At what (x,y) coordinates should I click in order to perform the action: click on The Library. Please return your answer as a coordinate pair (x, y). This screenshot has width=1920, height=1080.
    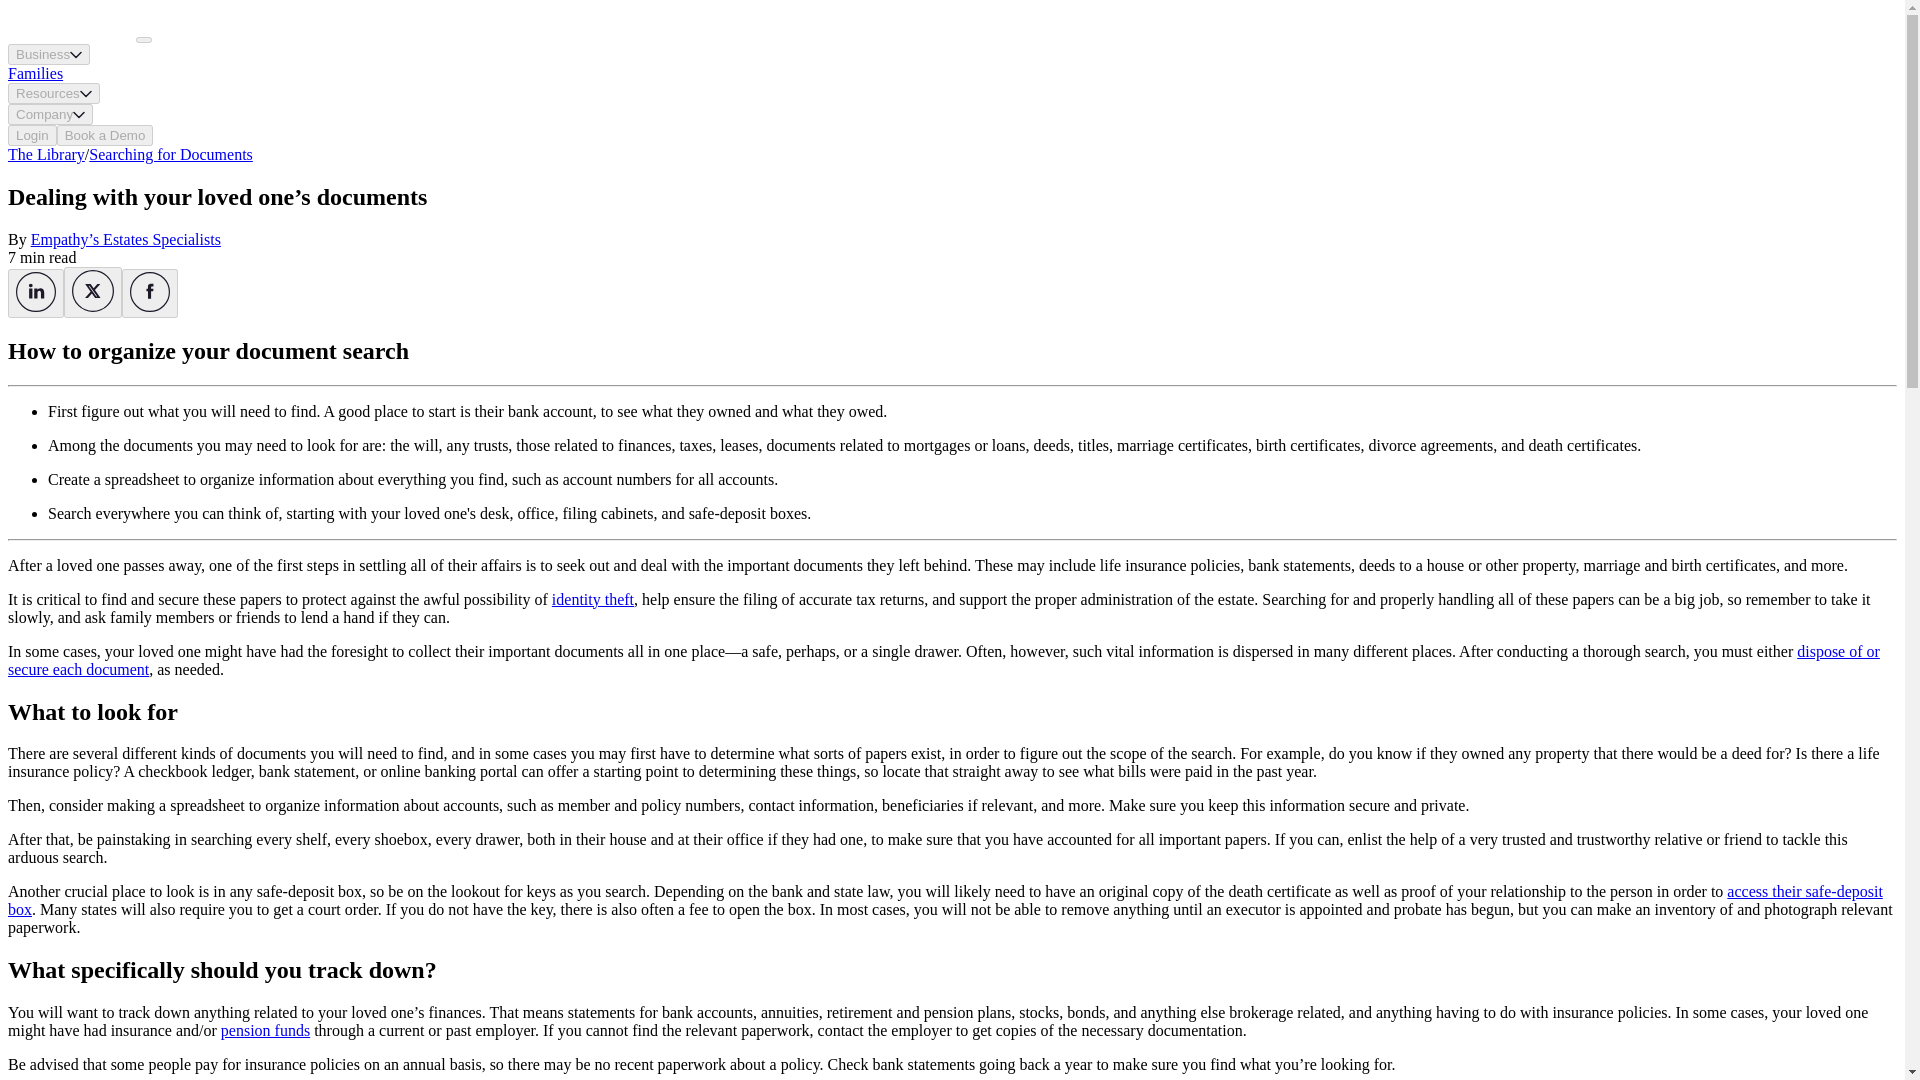
    Looking at the image, I should click on (46, 154).